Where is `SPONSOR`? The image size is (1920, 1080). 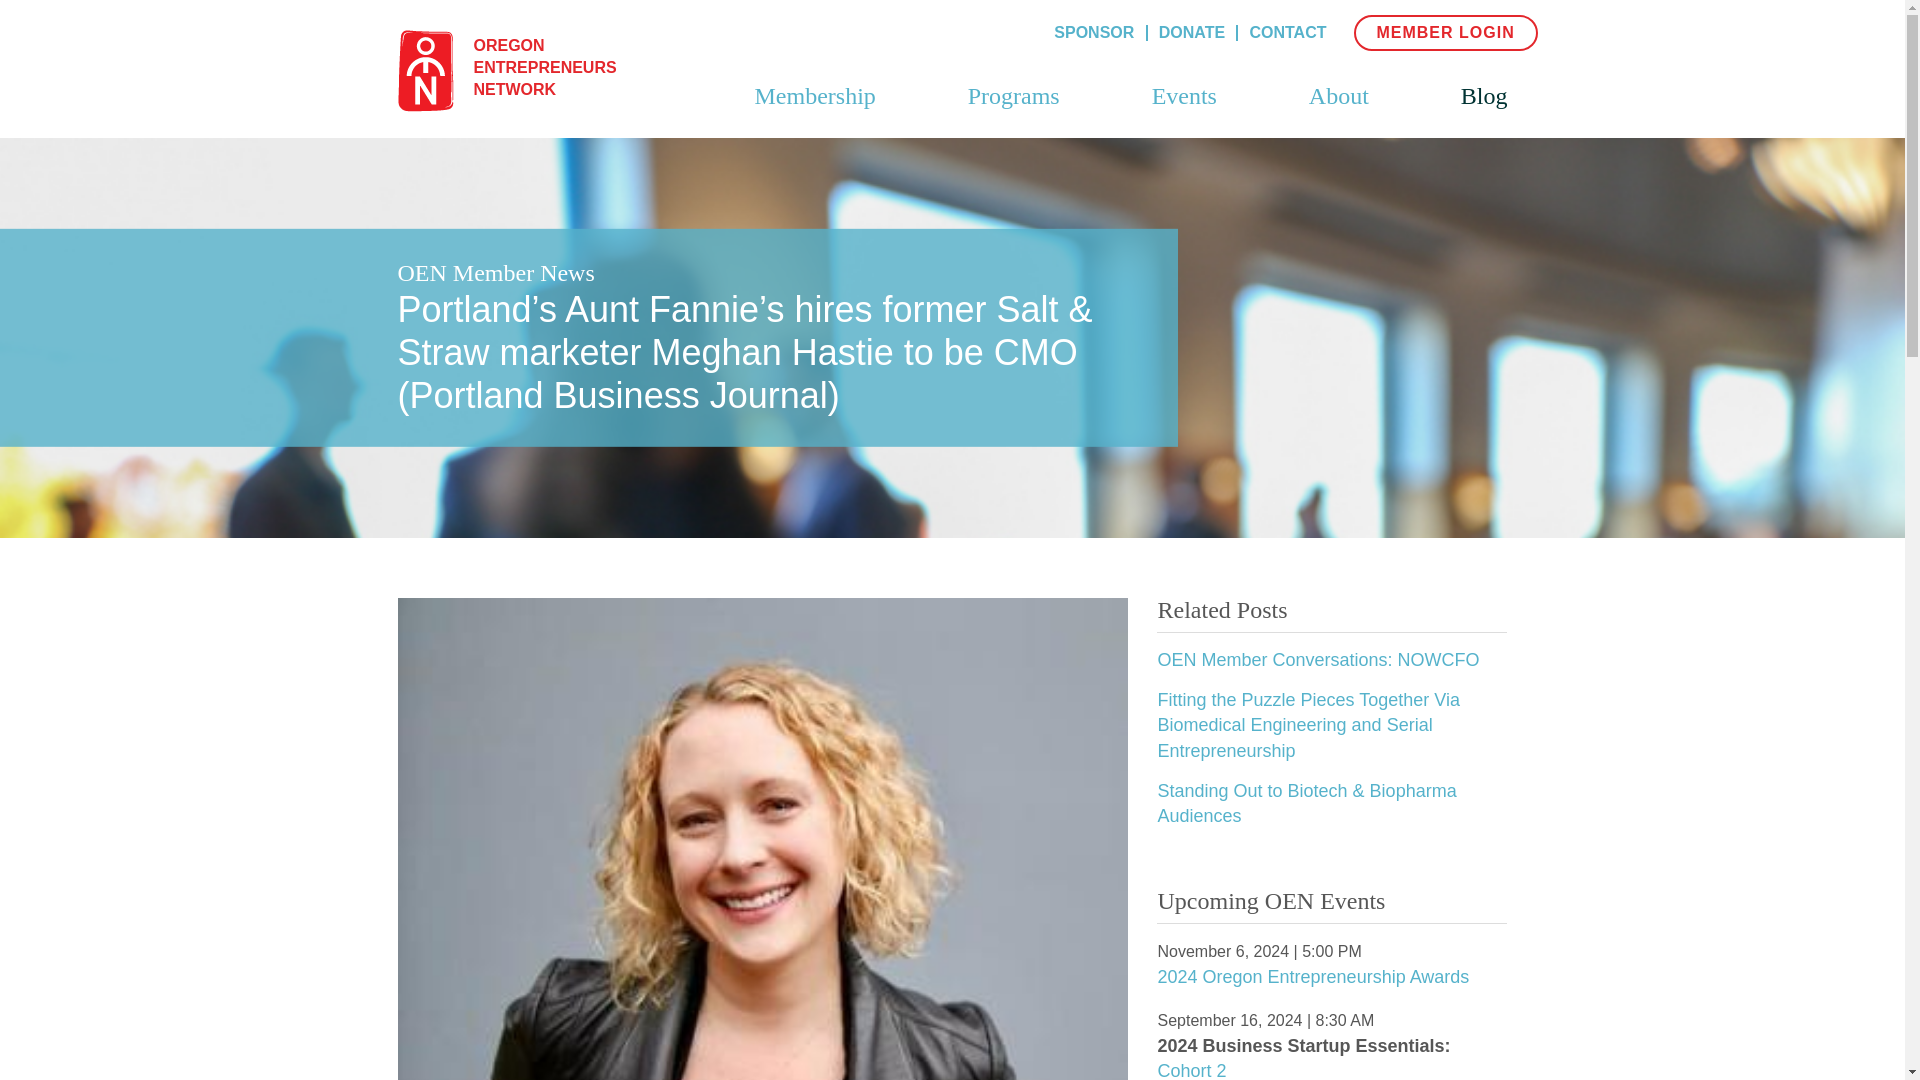
SPONSOR is located at coordinates (1445, 32).